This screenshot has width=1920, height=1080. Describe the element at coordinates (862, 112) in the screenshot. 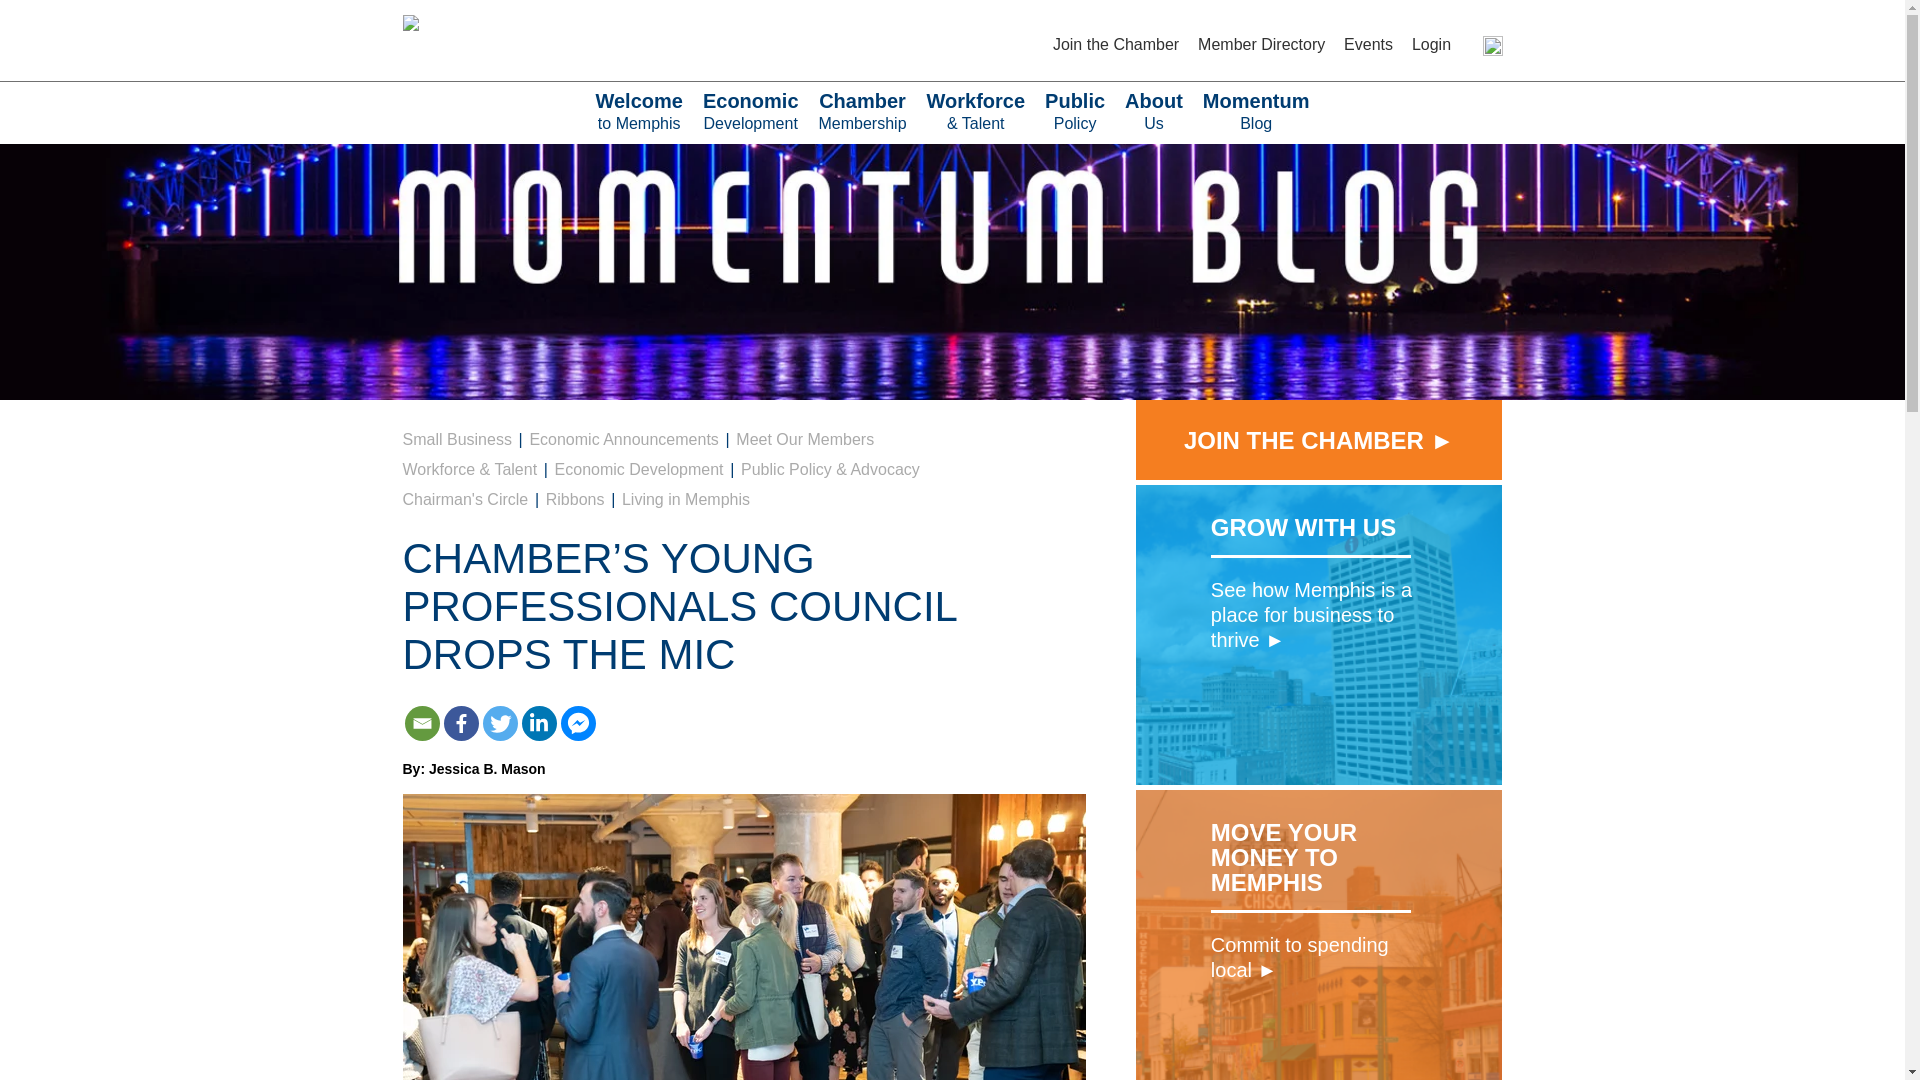

I see `Twitter` at that location.